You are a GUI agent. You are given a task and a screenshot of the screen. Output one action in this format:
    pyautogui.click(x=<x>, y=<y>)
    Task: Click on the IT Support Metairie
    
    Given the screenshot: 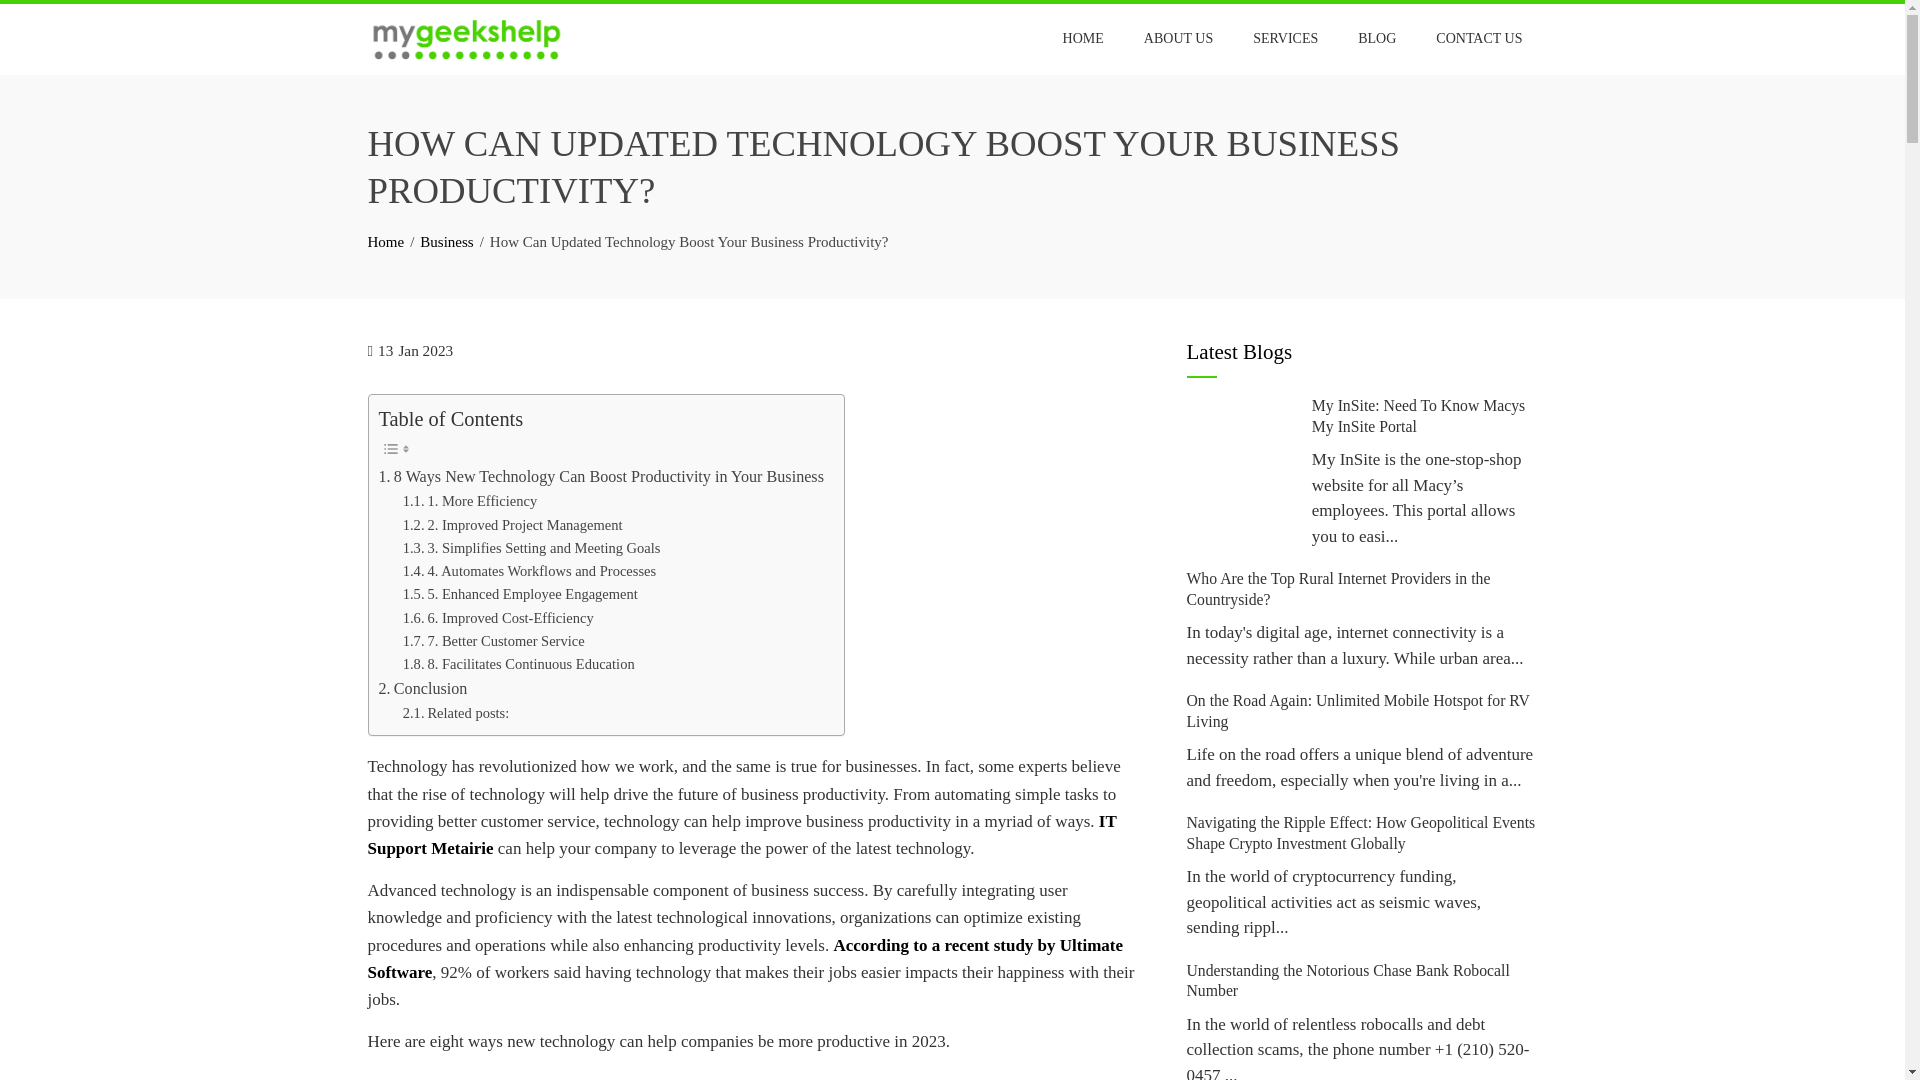 What is the action you would take?
    pyautogui.click(x=742, y=834)
    